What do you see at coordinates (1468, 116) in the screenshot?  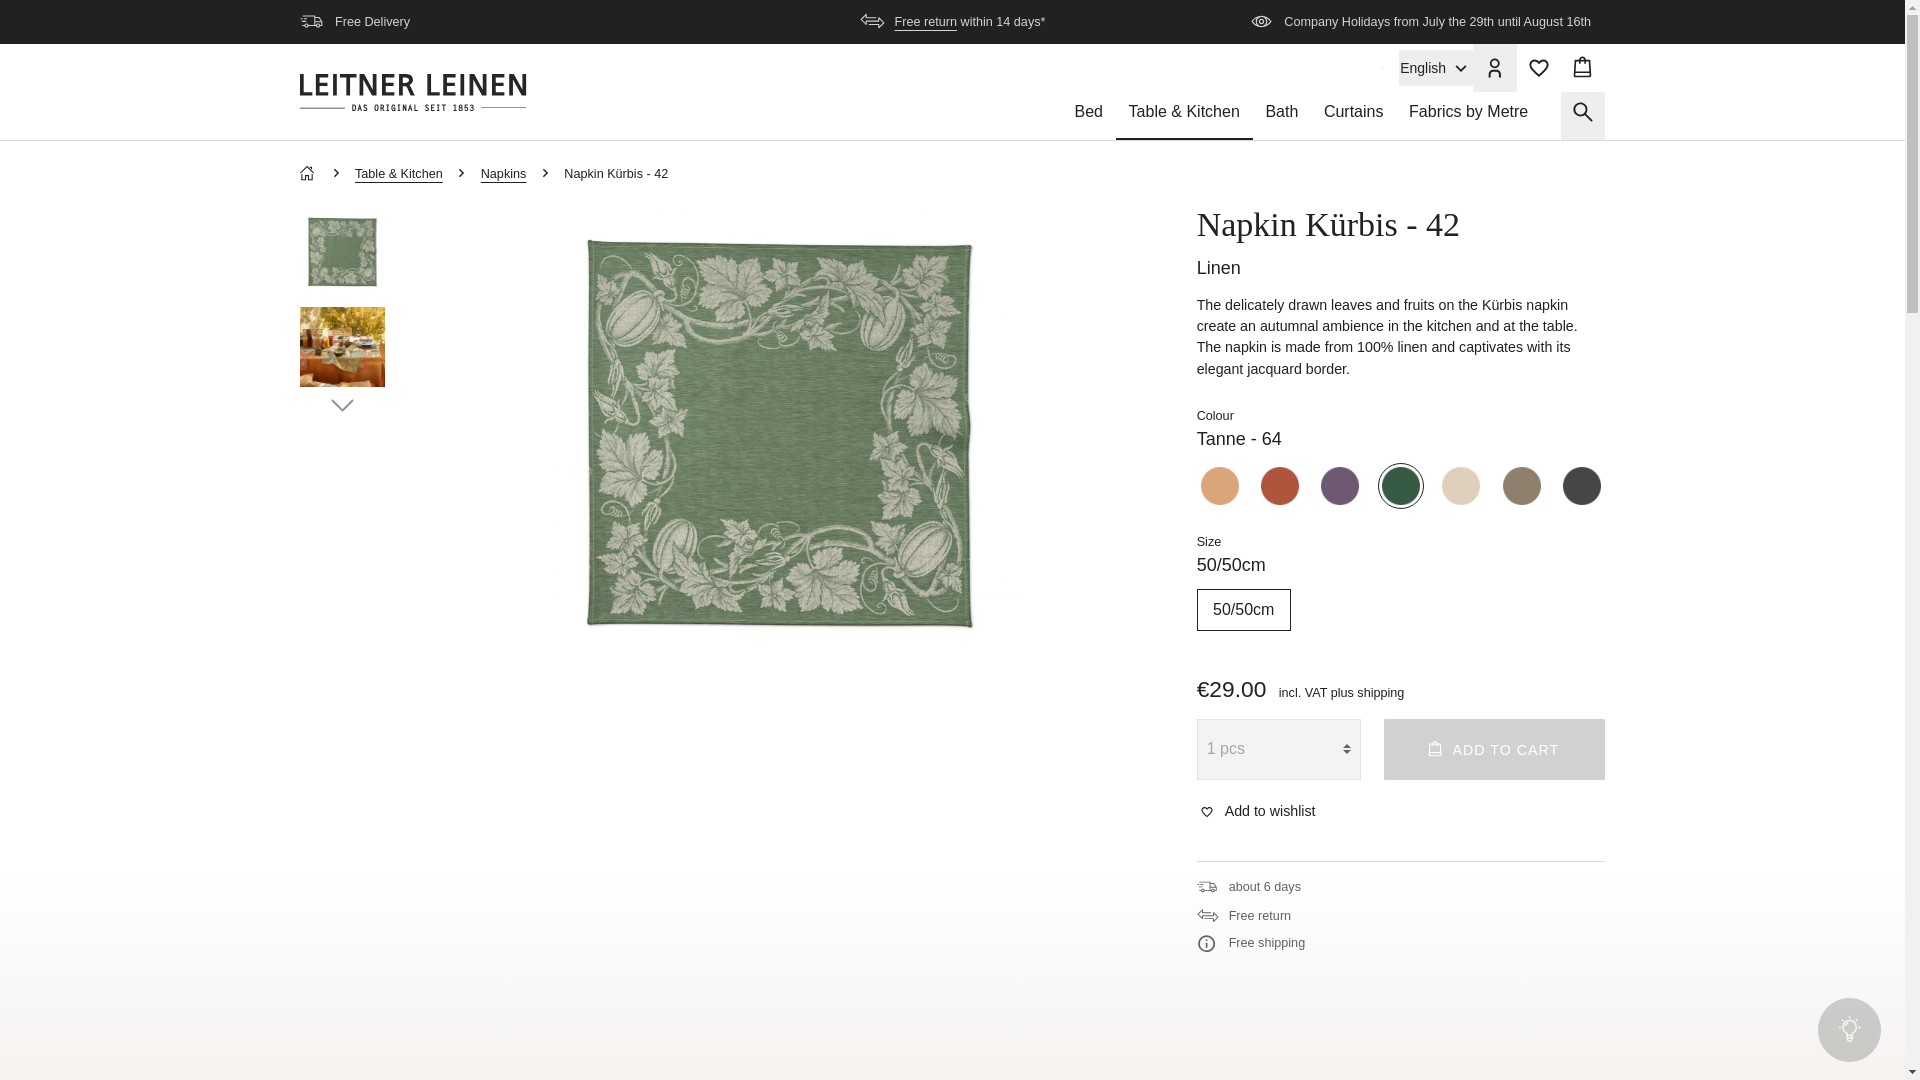 I see `Fabrics by Metre` at bounding box center [1468, 116].